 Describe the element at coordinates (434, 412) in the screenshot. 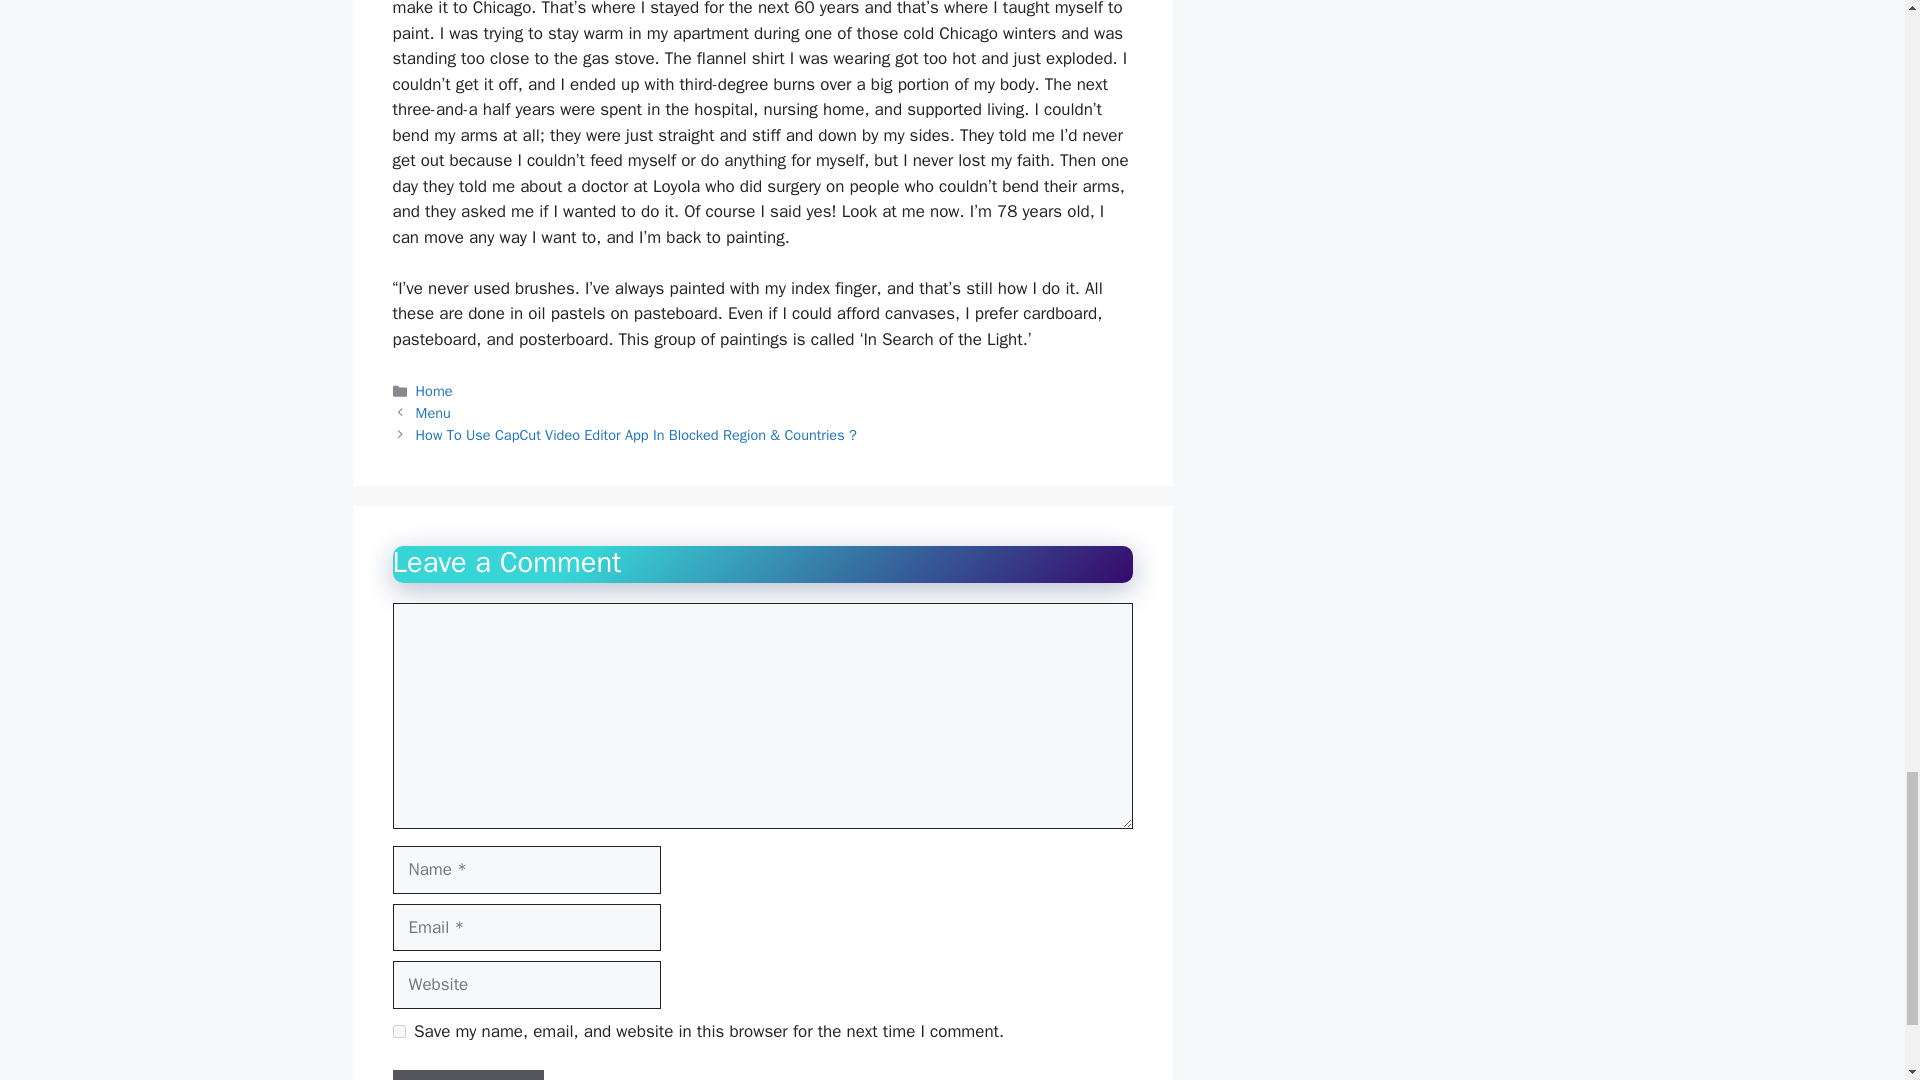

I see `Menu` at that location.